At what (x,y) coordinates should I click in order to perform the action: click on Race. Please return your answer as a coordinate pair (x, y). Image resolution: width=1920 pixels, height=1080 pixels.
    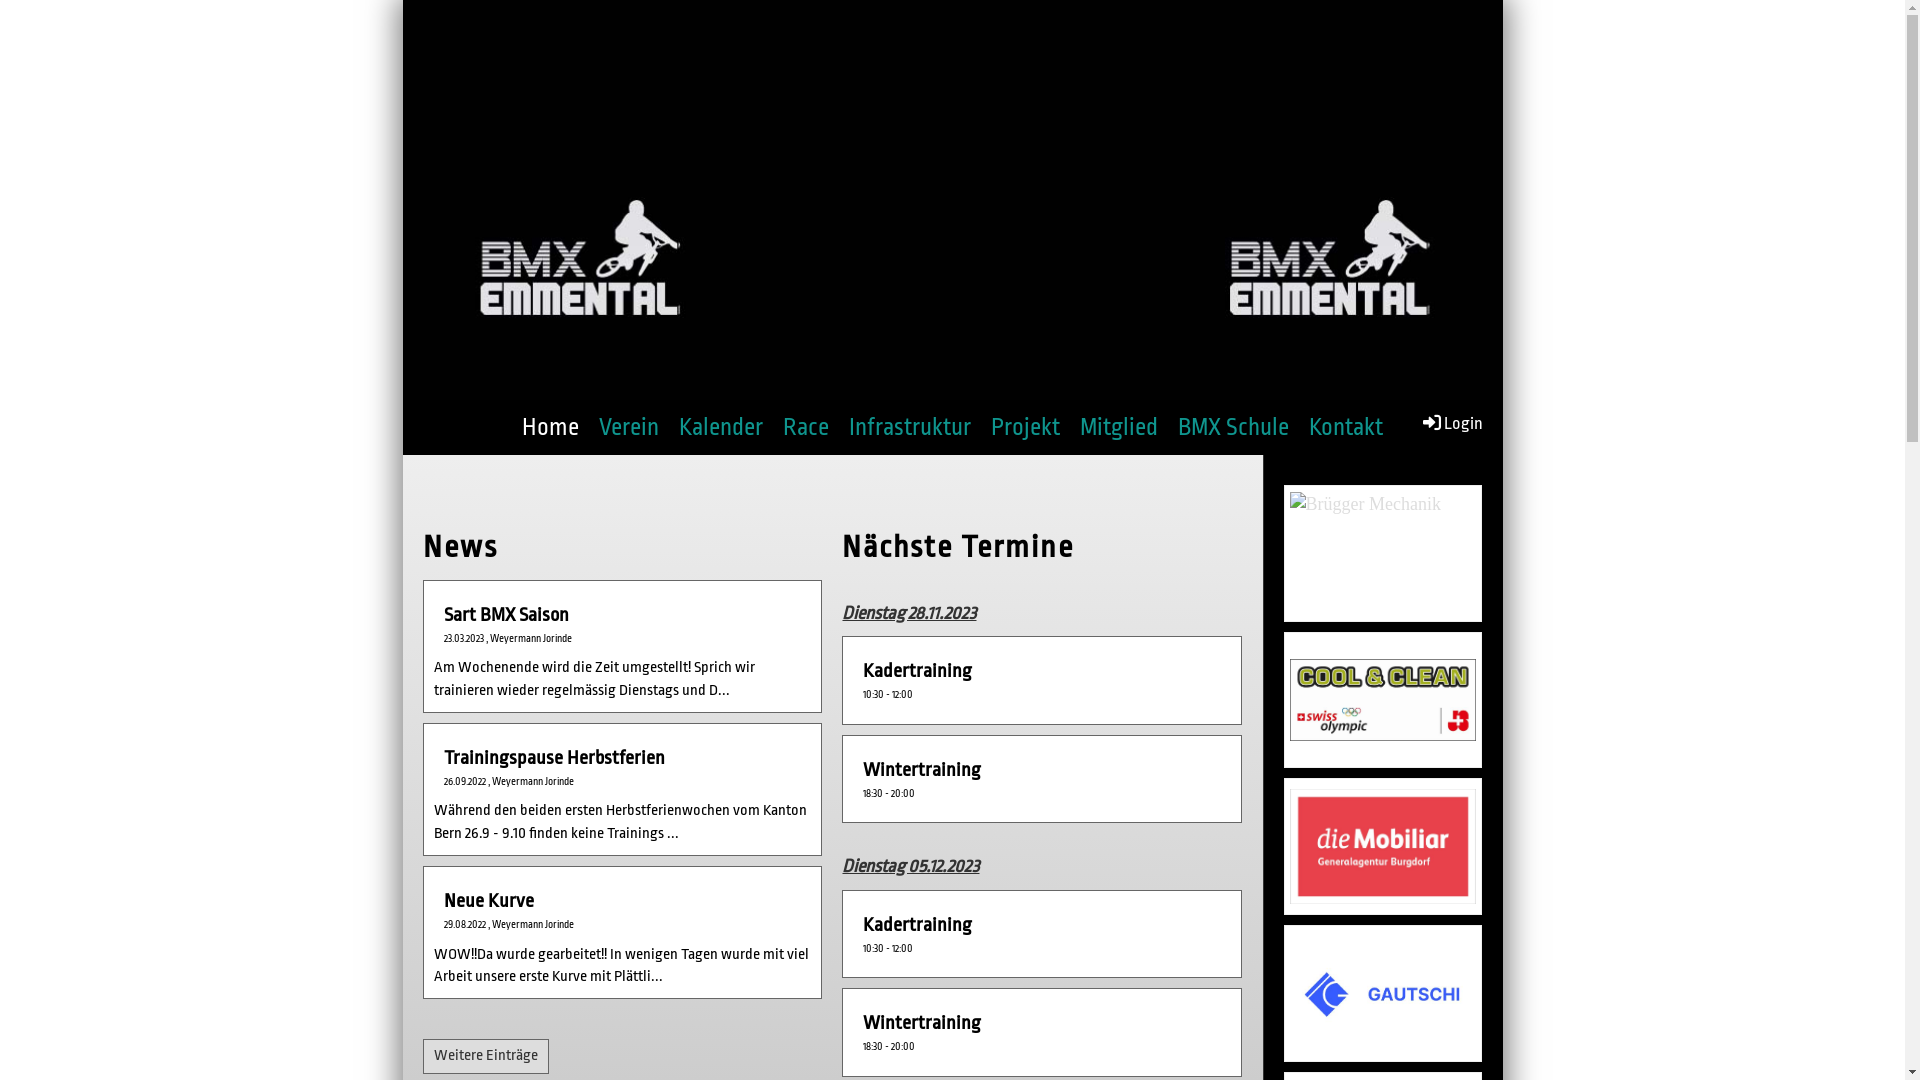
    Looking at the image, I should click on (806, 428).